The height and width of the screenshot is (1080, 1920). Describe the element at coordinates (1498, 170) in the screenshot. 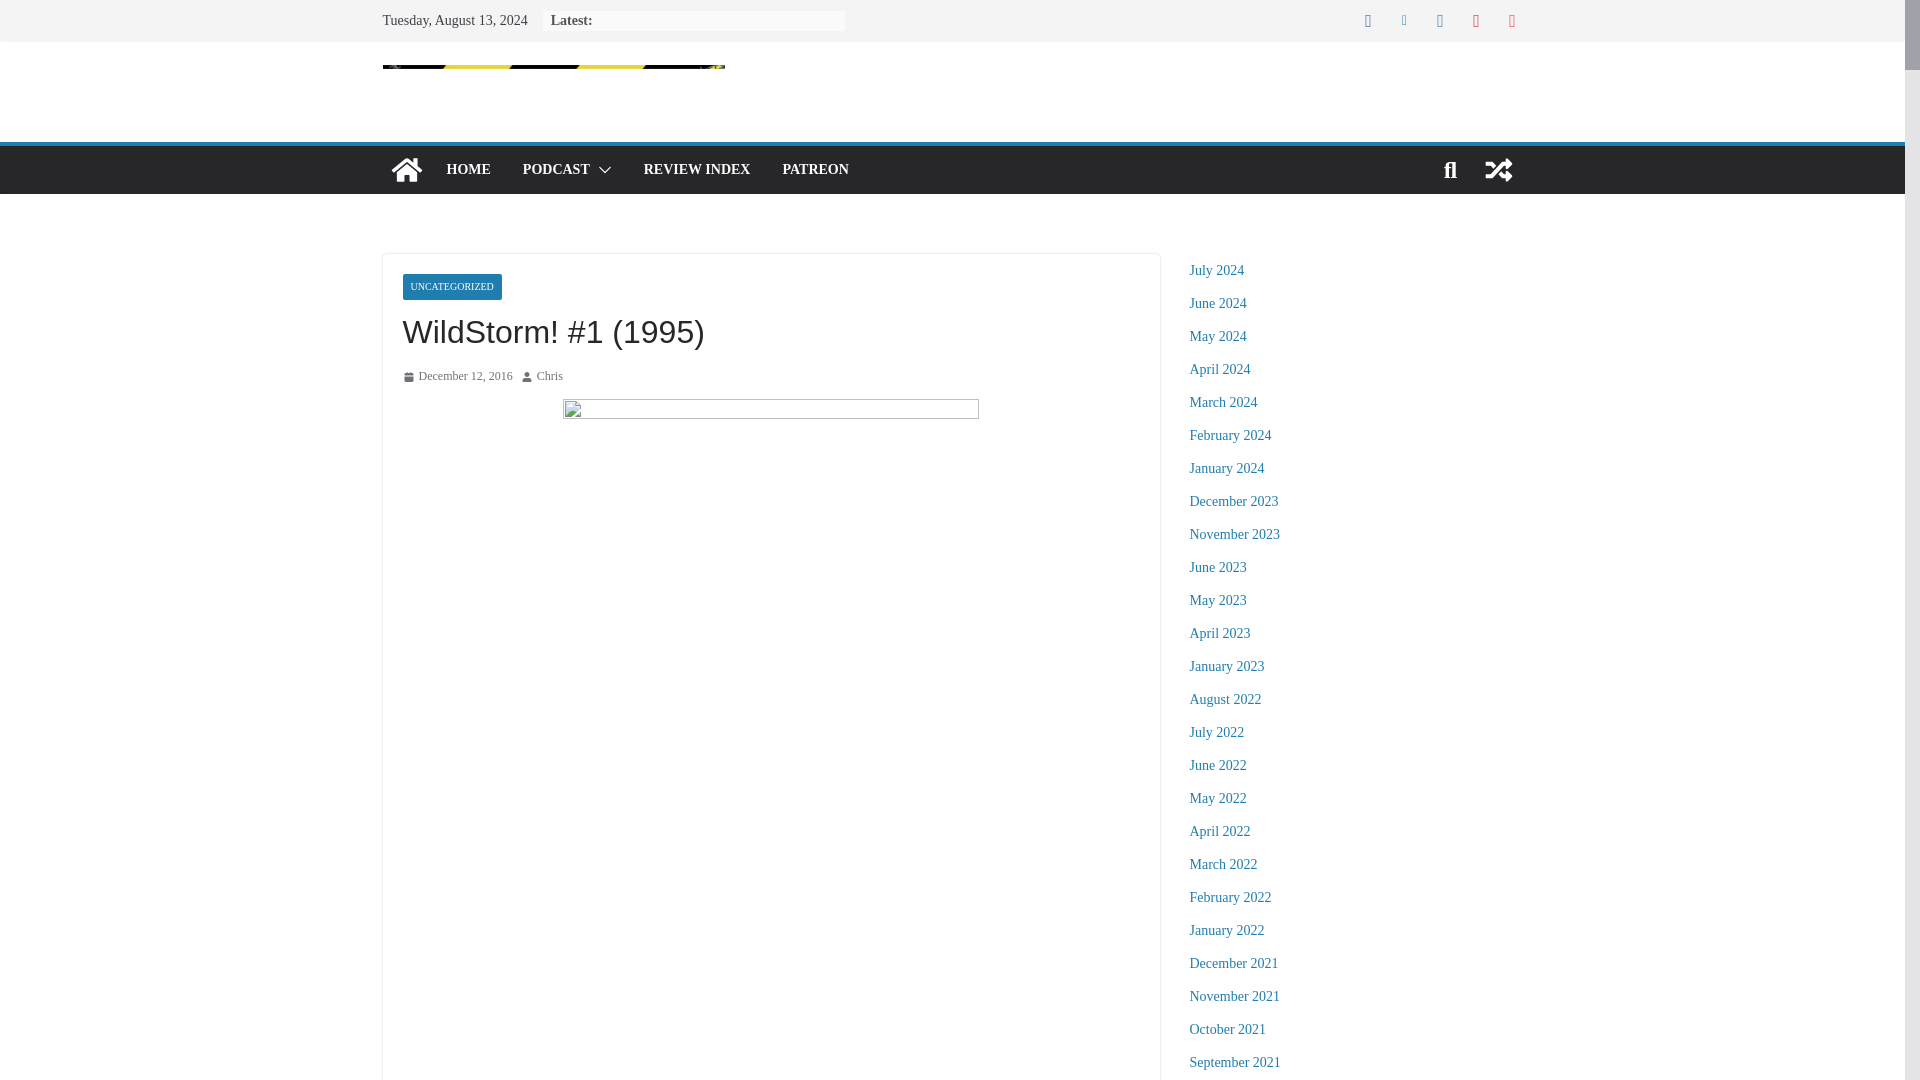

I see `View a random post` at that location.